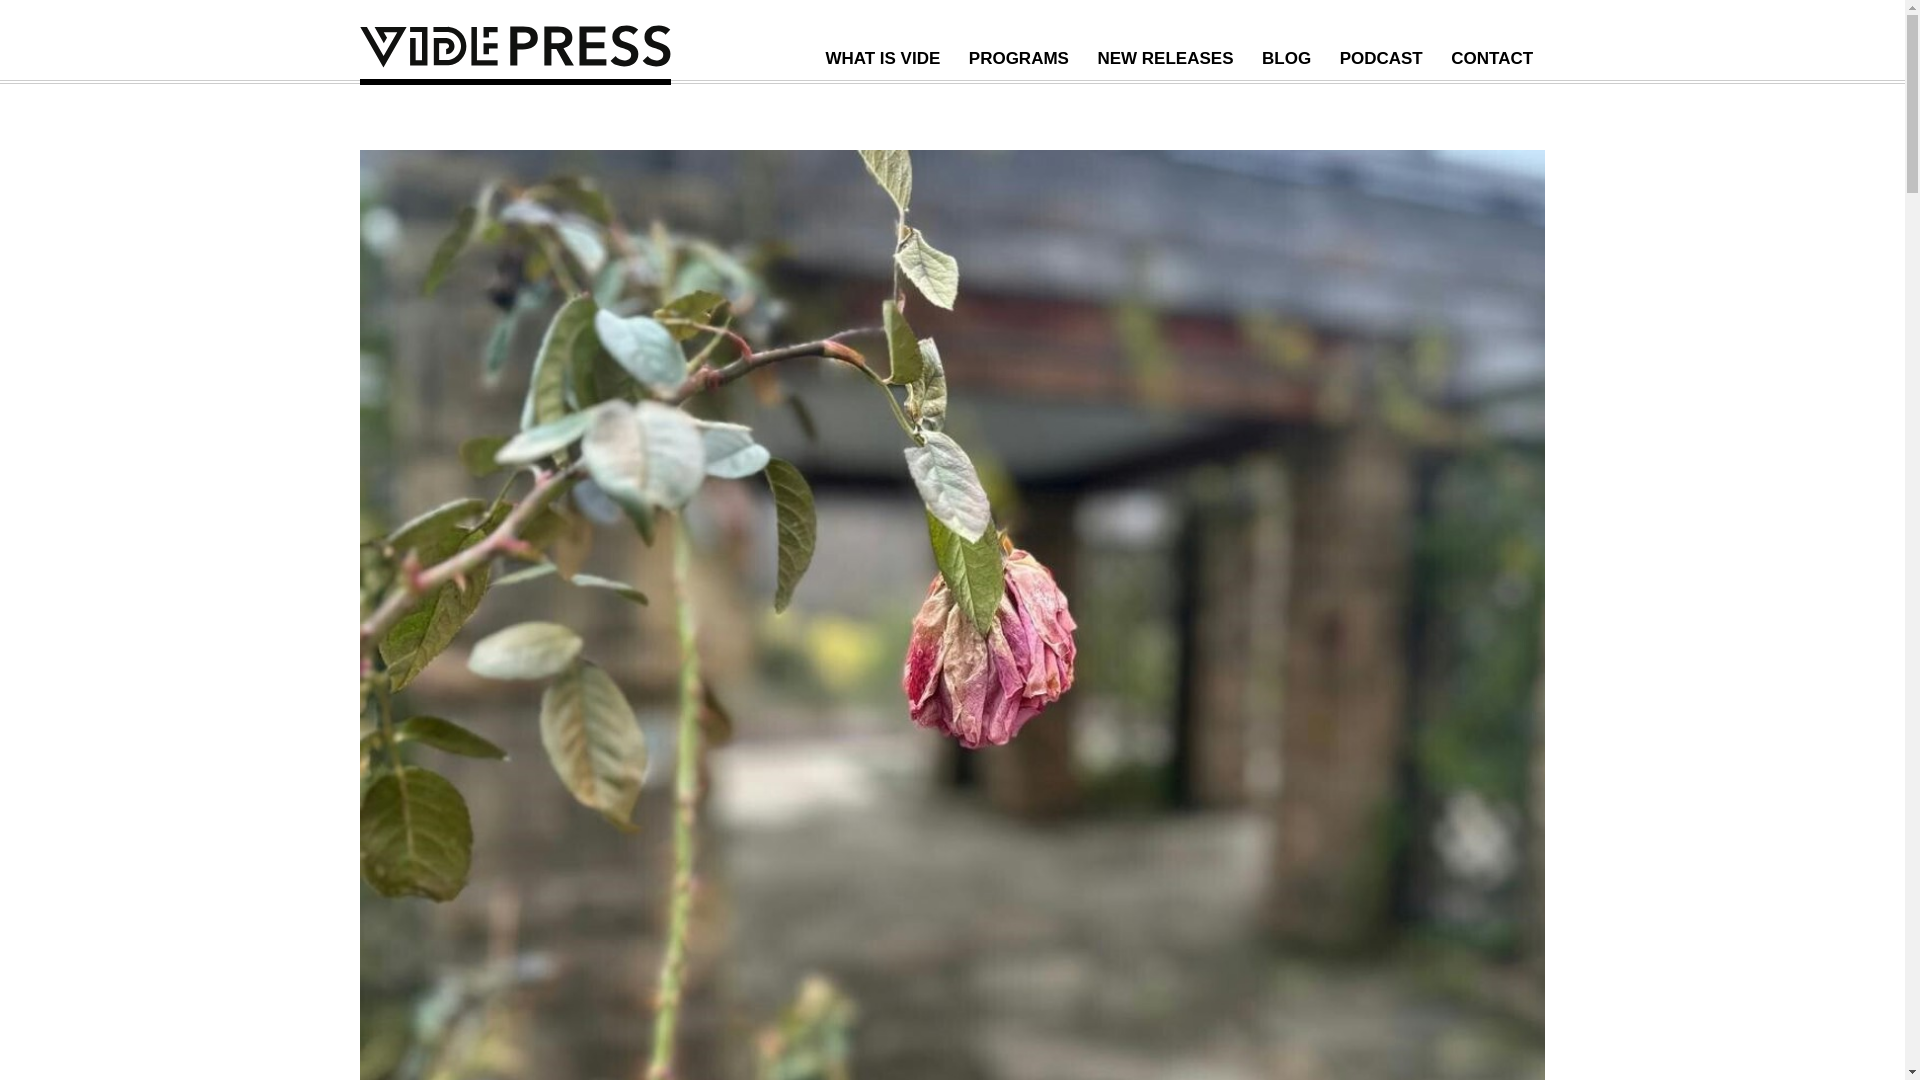 The image size is (1920, 1080). I want to click on NEW RELEASES, so click(1166, 58).